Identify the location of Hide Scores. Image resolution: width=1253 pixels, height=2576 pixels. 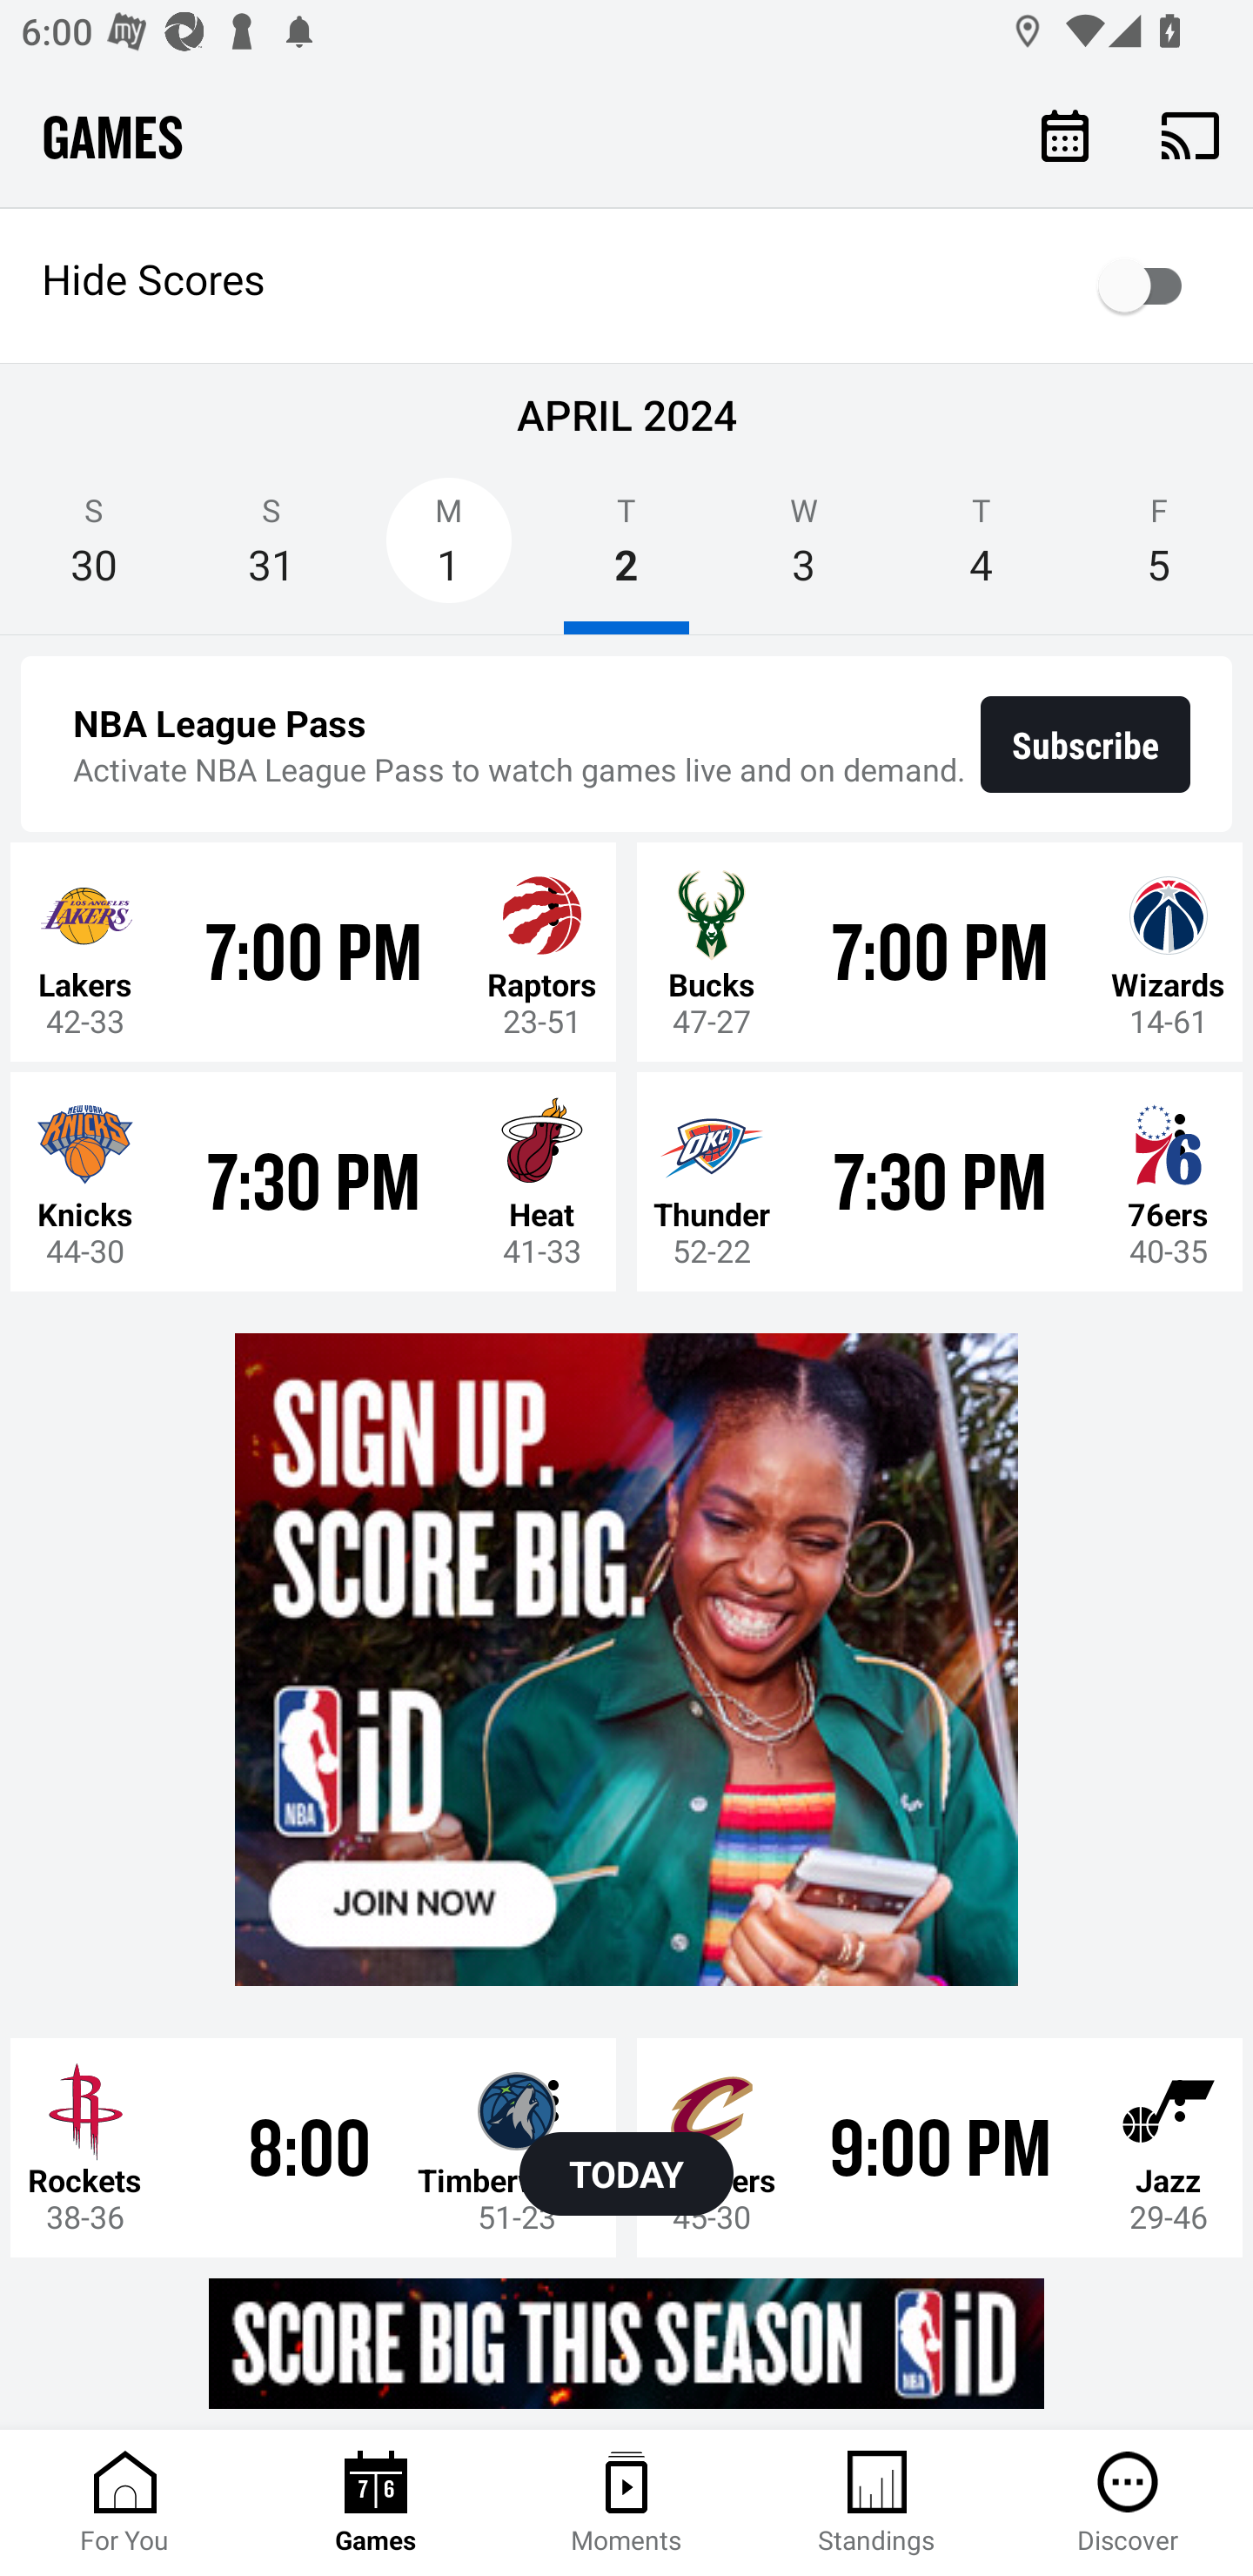
(626, 285).